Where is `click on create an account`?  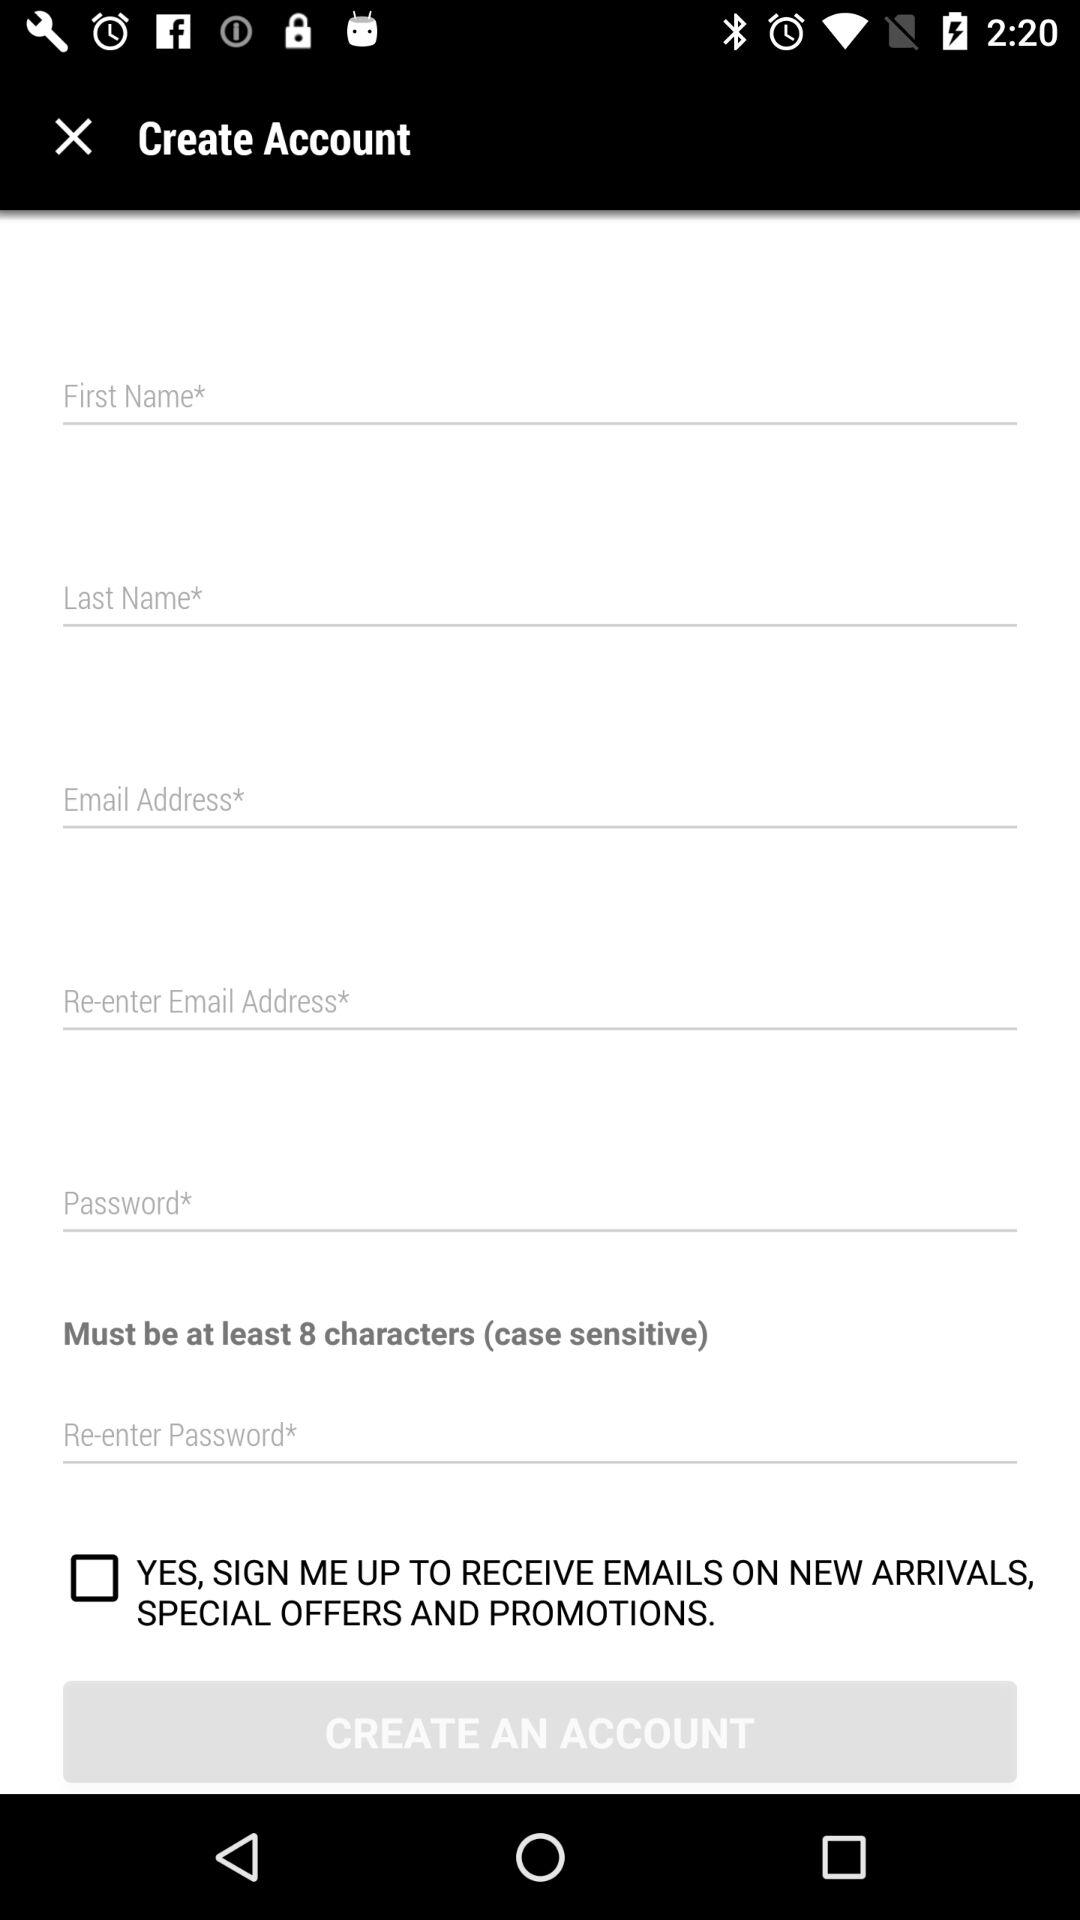 click on create an account is located at coordinates (540, 1730).